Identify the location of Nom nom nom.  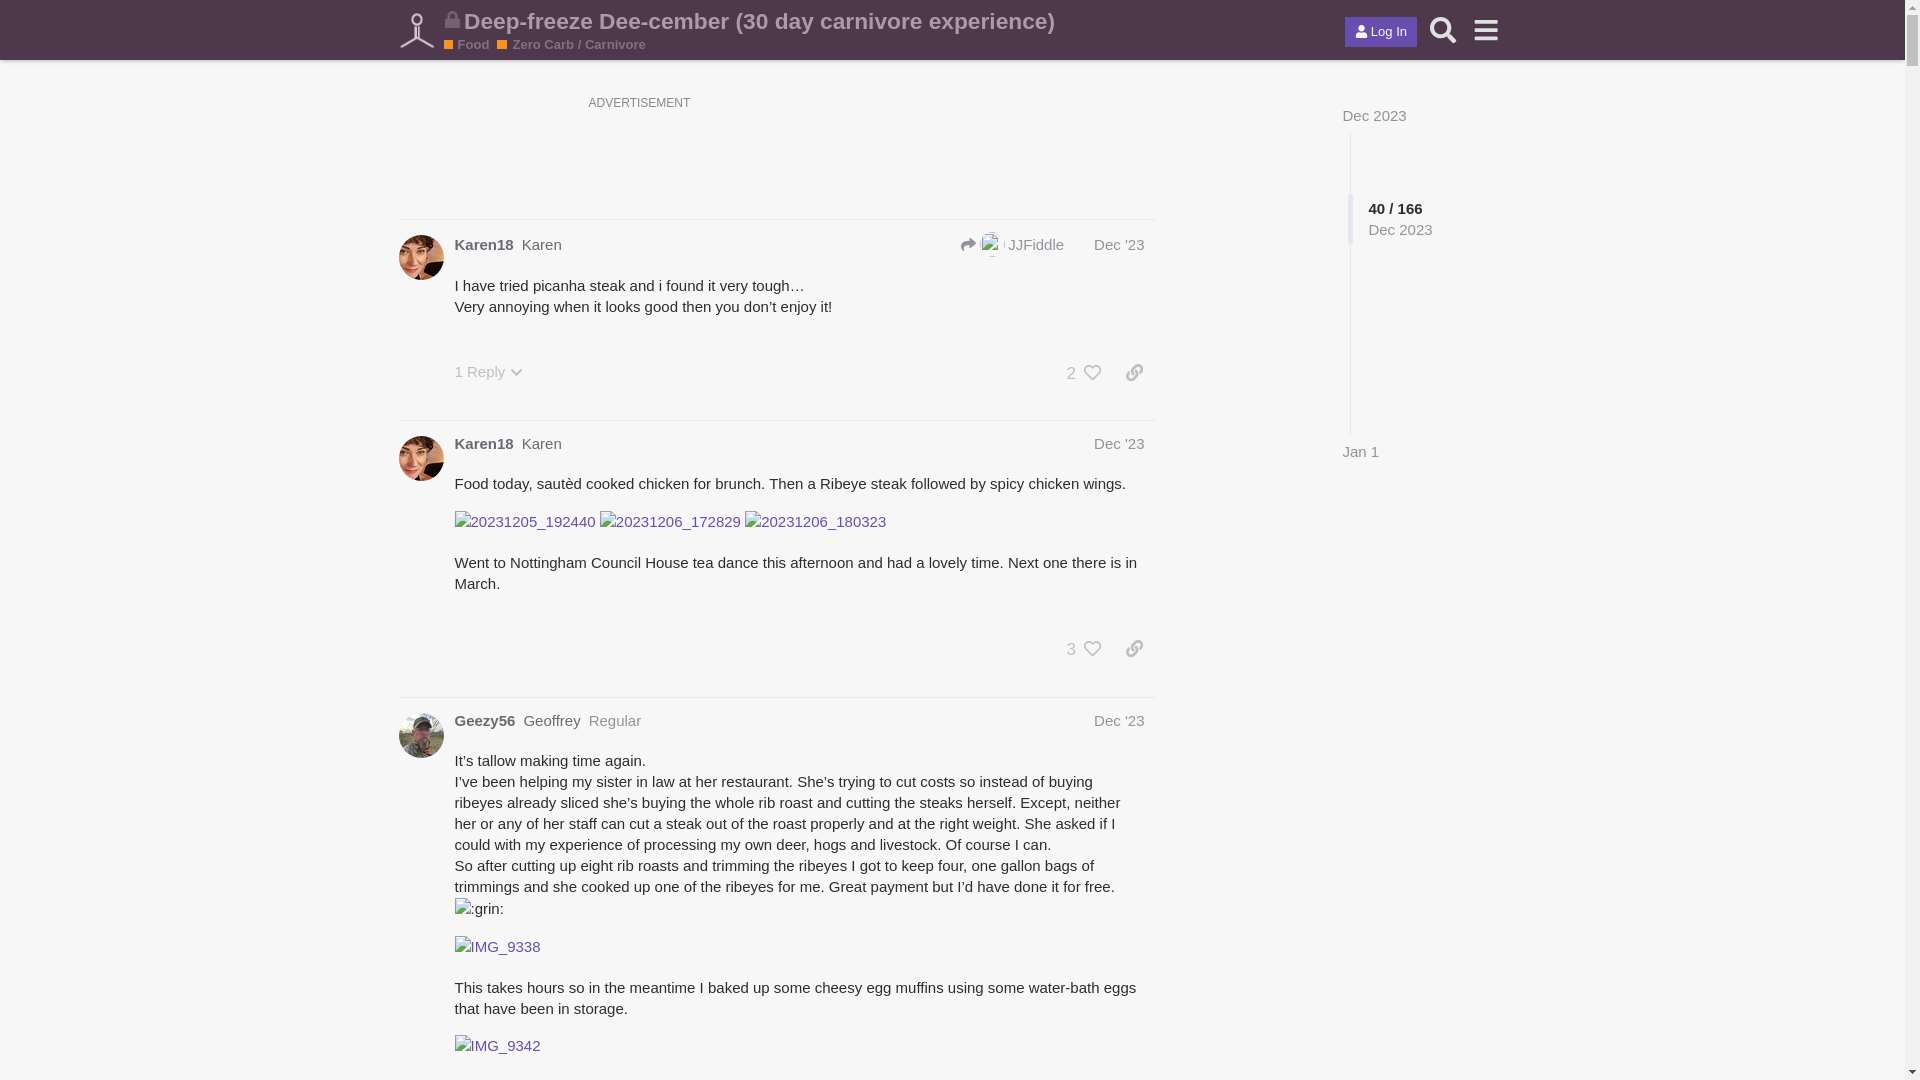
(474, 44).